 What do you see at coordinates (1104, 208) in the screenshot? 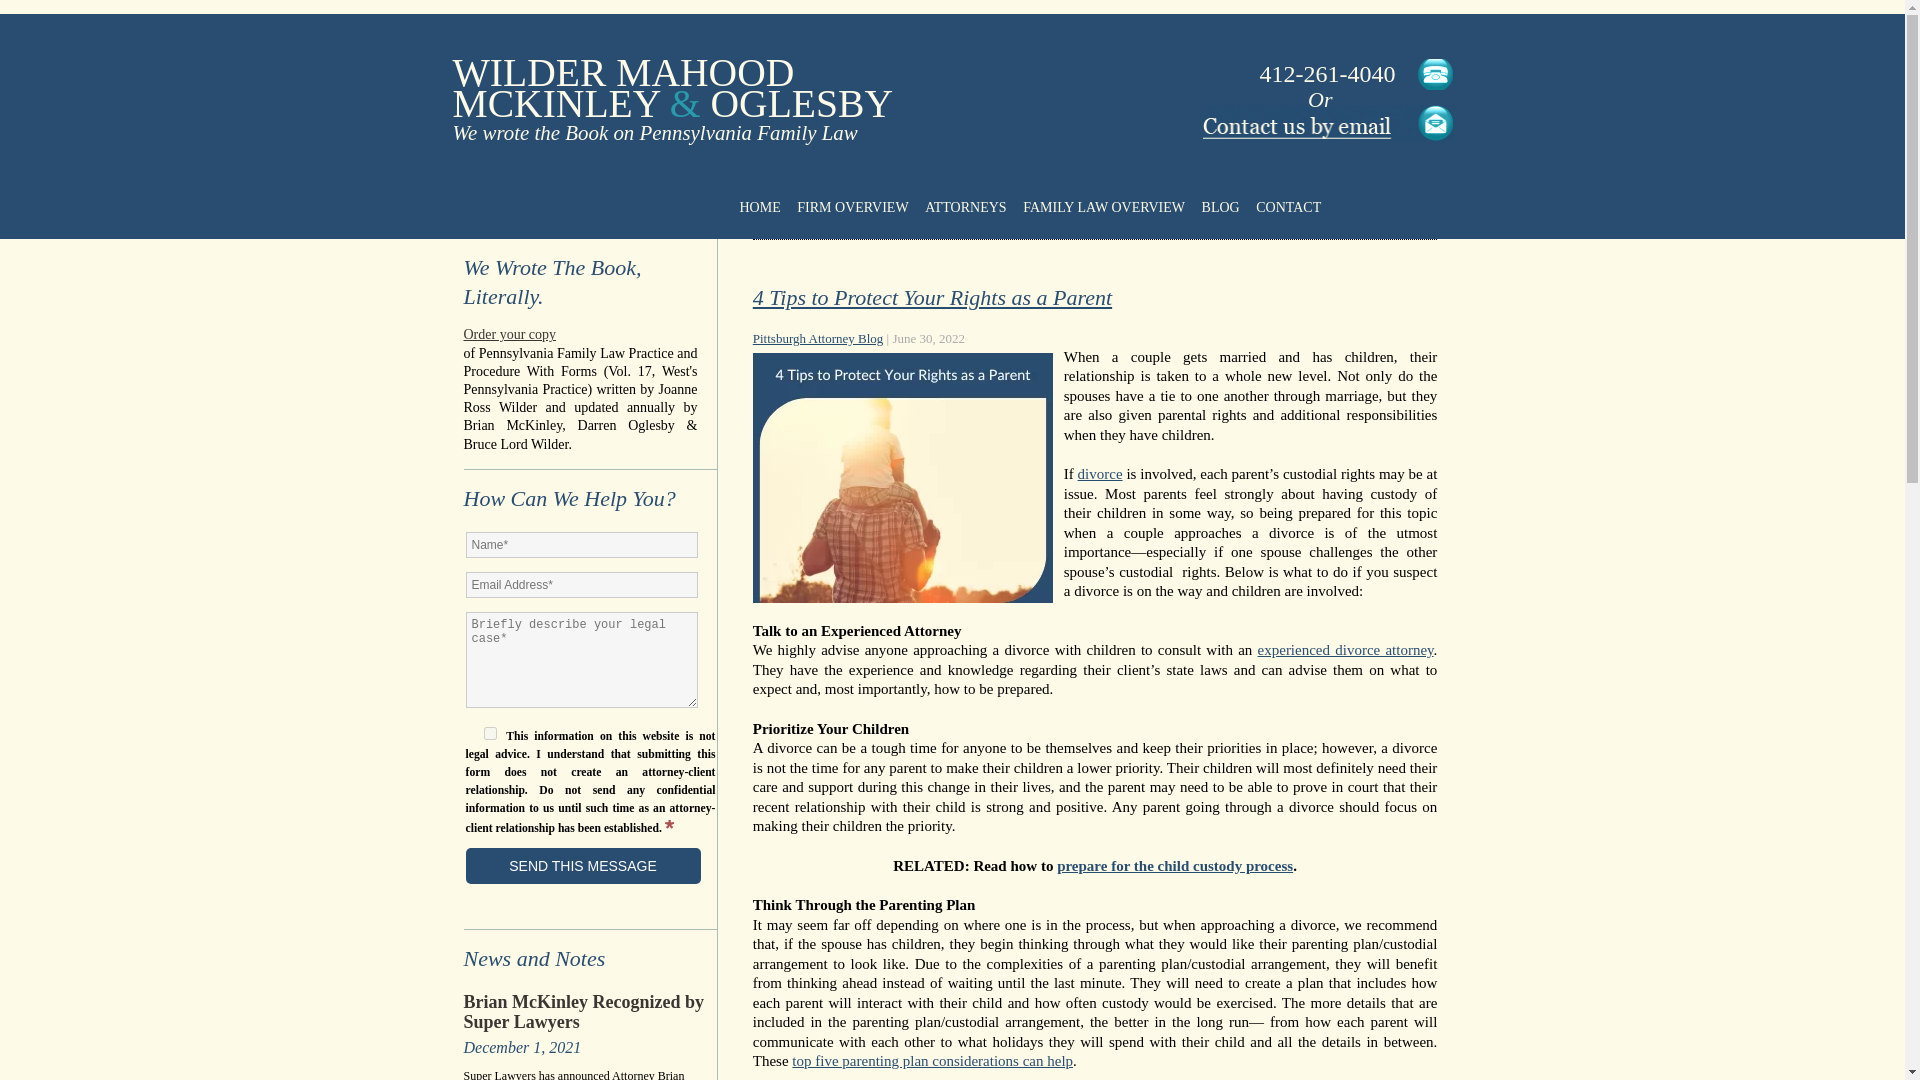
I see `FAMILY LAW OVERVIEW` at bounding box center [1104, 208].